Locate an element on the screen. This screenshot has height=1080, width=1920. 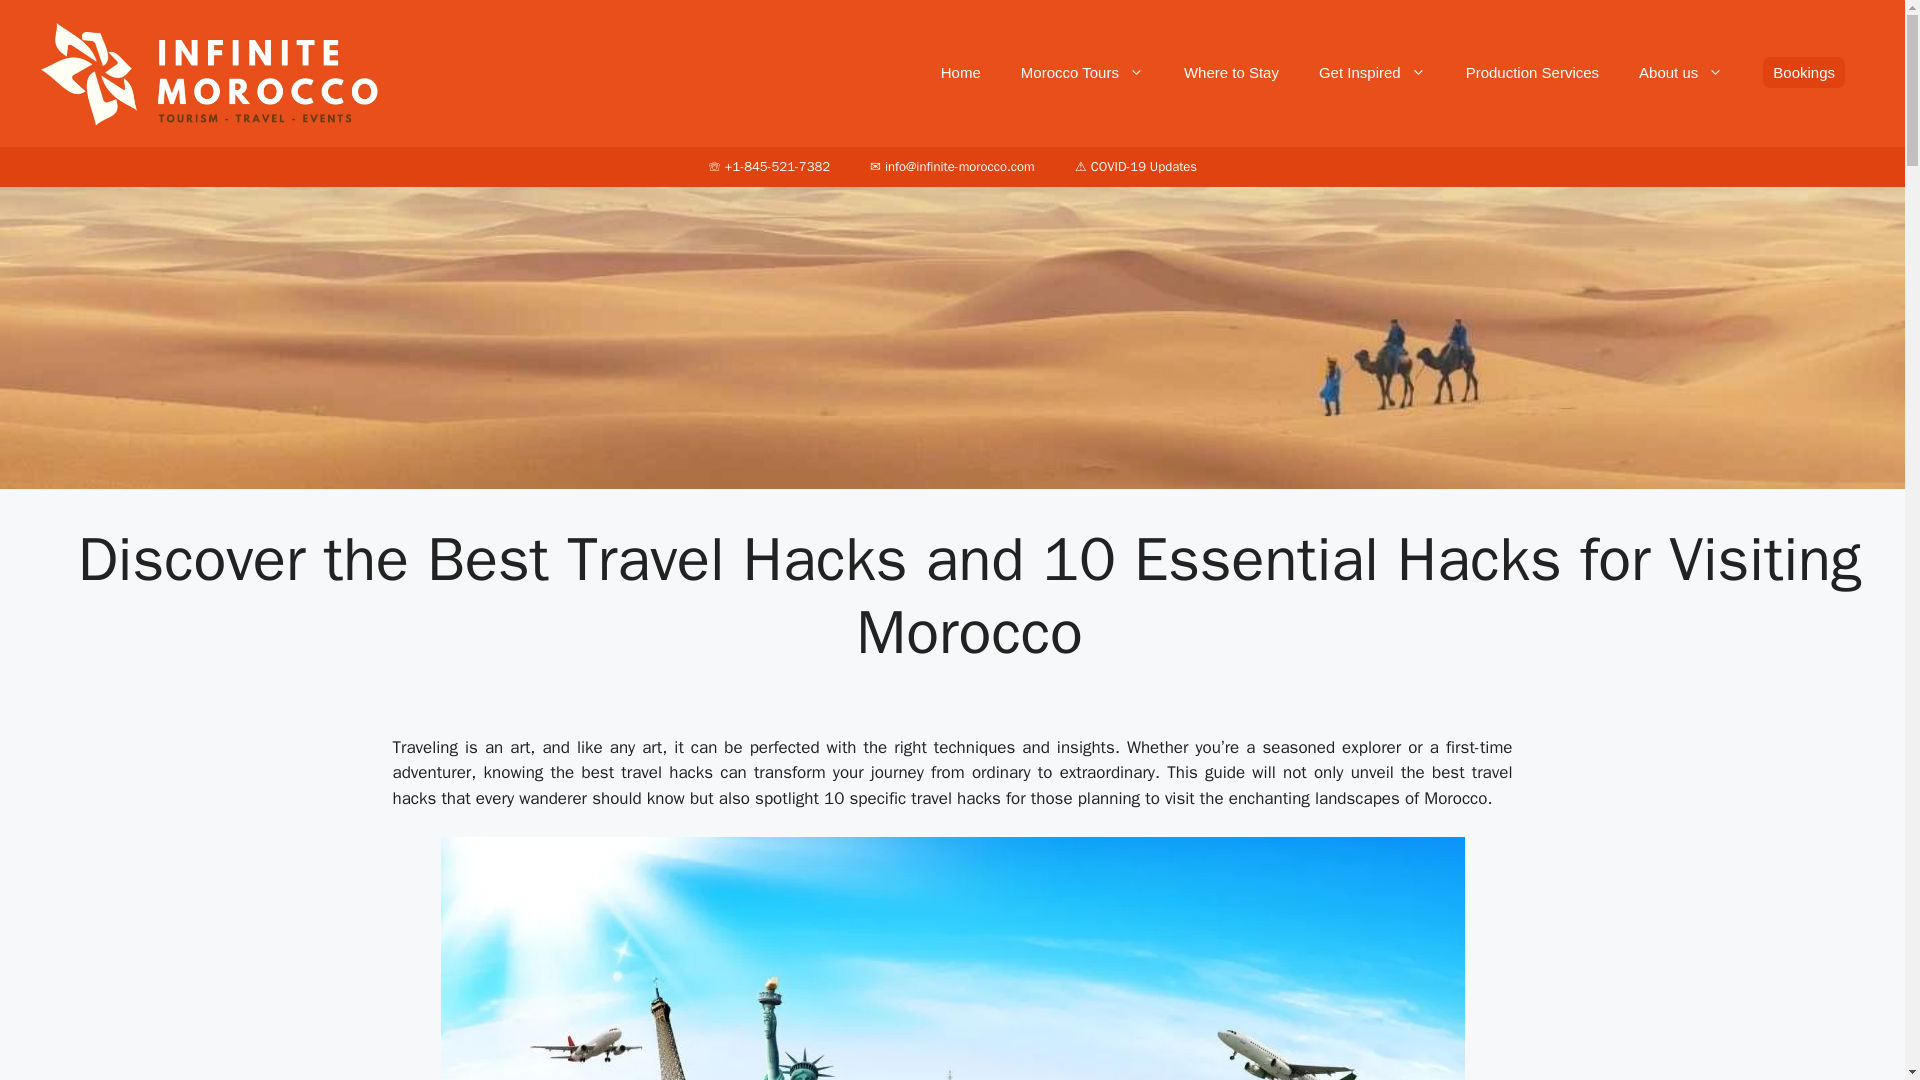
Morocco Tours is located at coordinates (1082, 72).